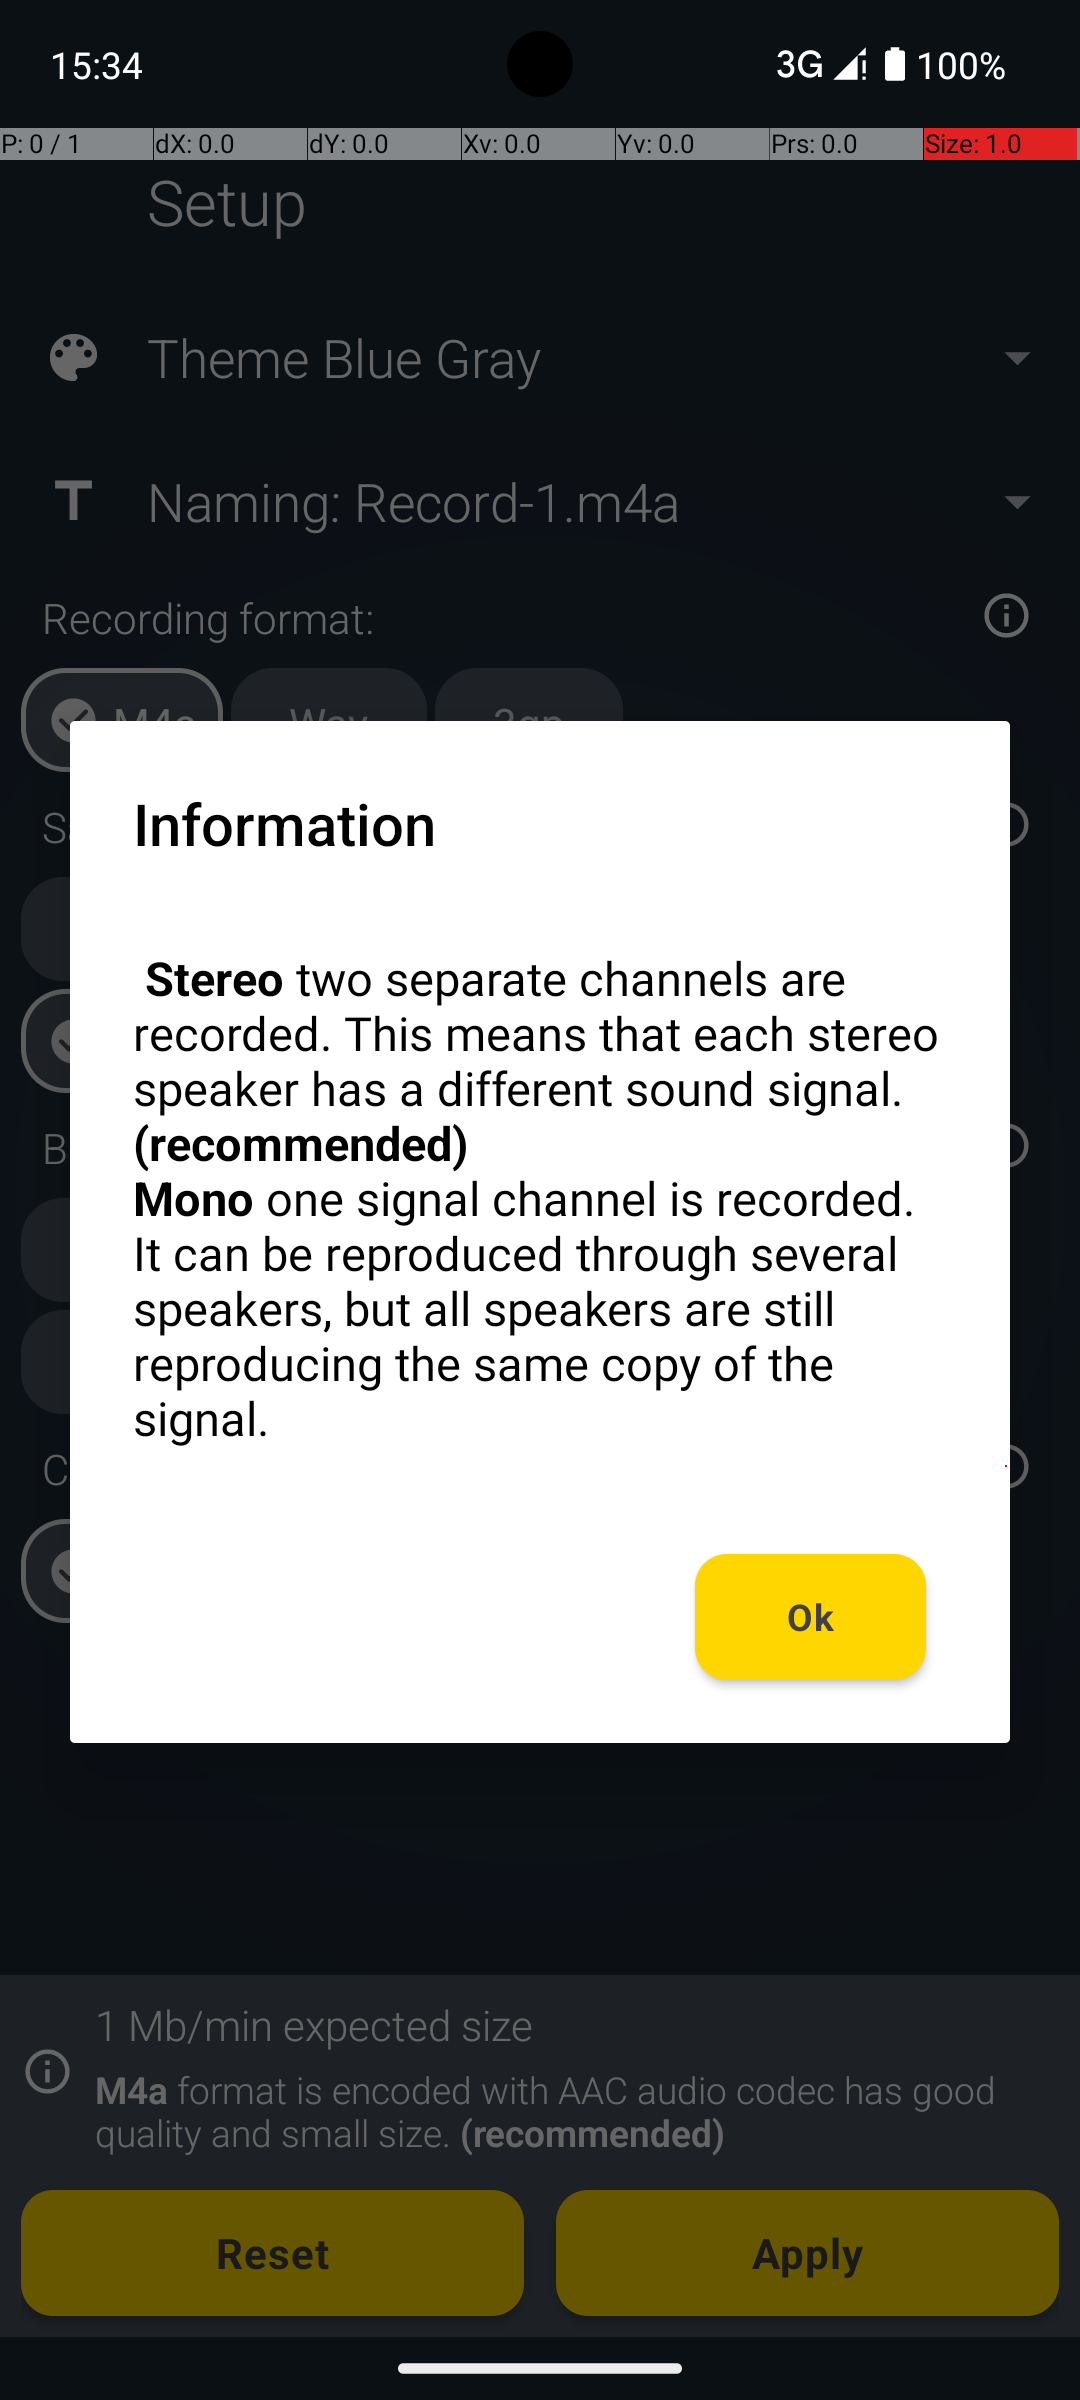  Describe the element at coordinates (284, 823) in the screenshot. I see `Information` at that location.